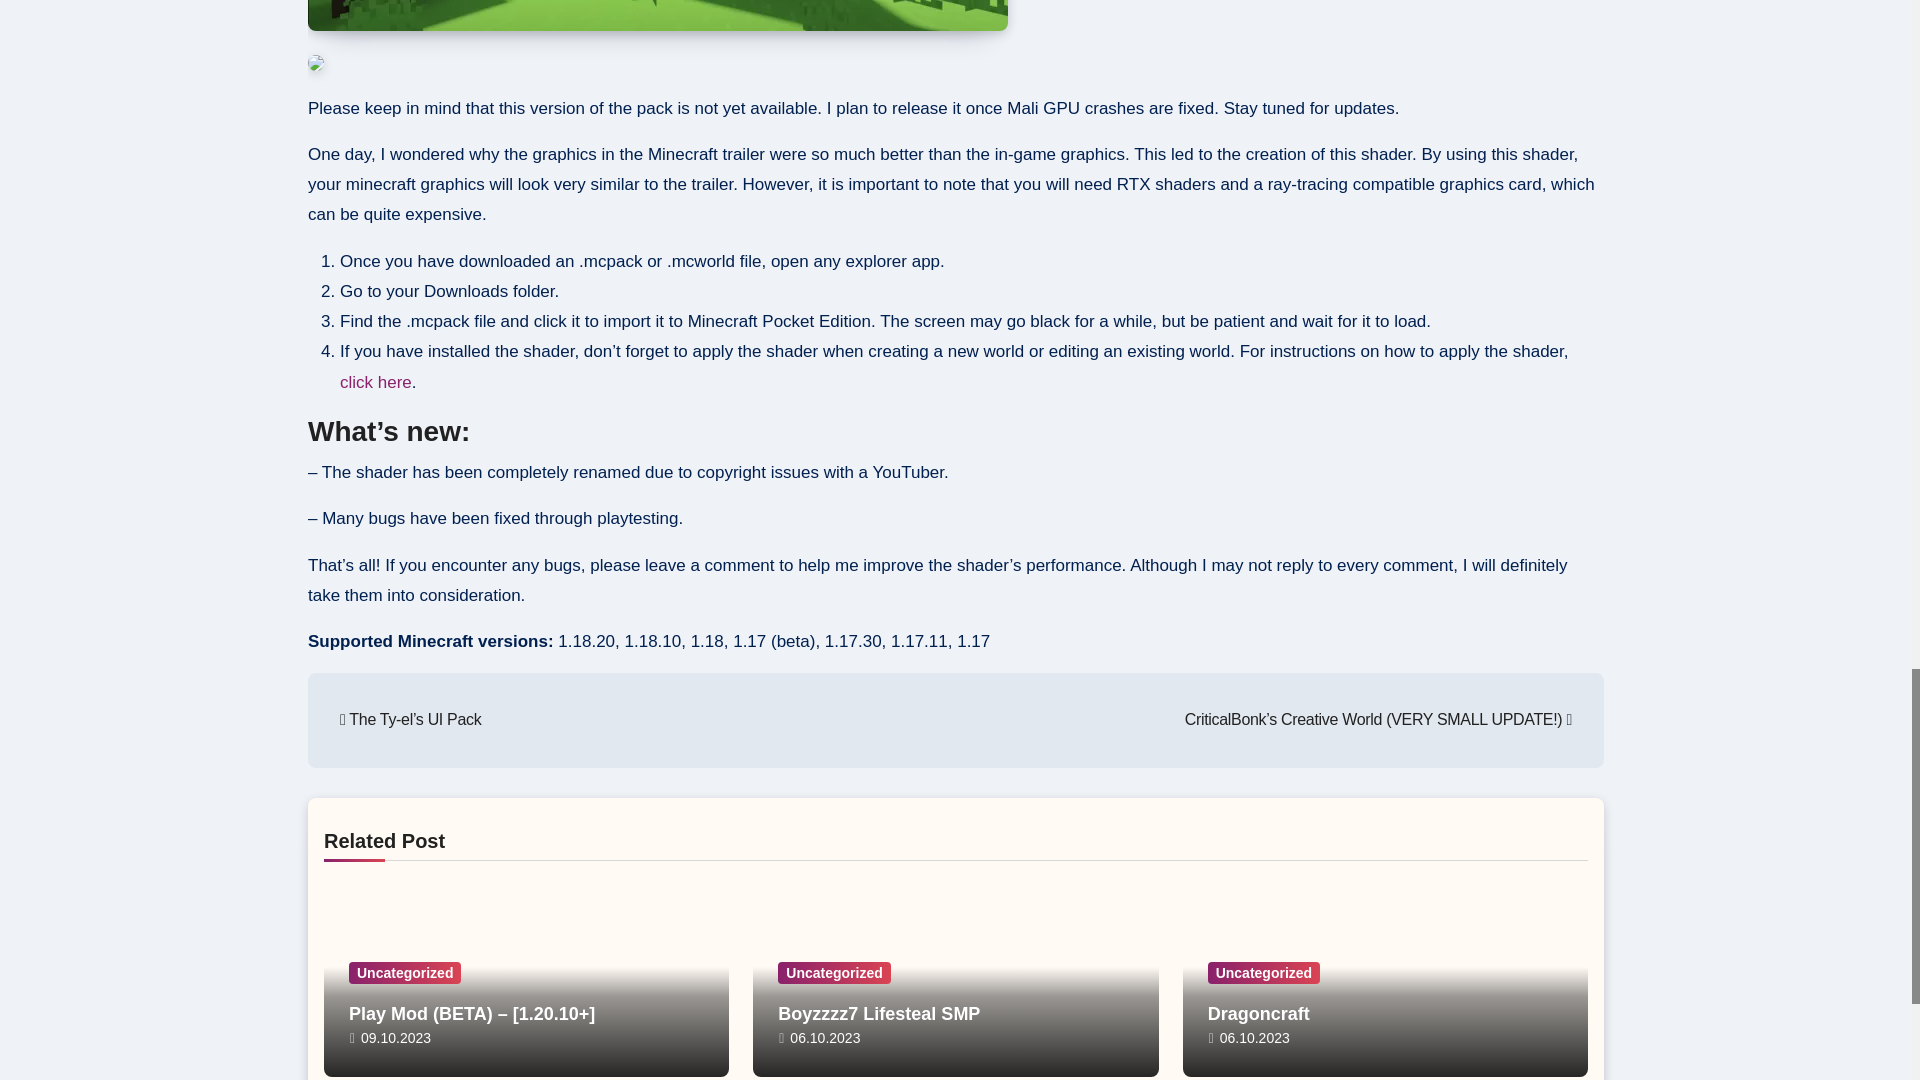 The height and width of the screenshot is (1080, 1920). Describe the element at coordinates (1264, 972) in the screenshot. I see `Uncategorized` at that location.